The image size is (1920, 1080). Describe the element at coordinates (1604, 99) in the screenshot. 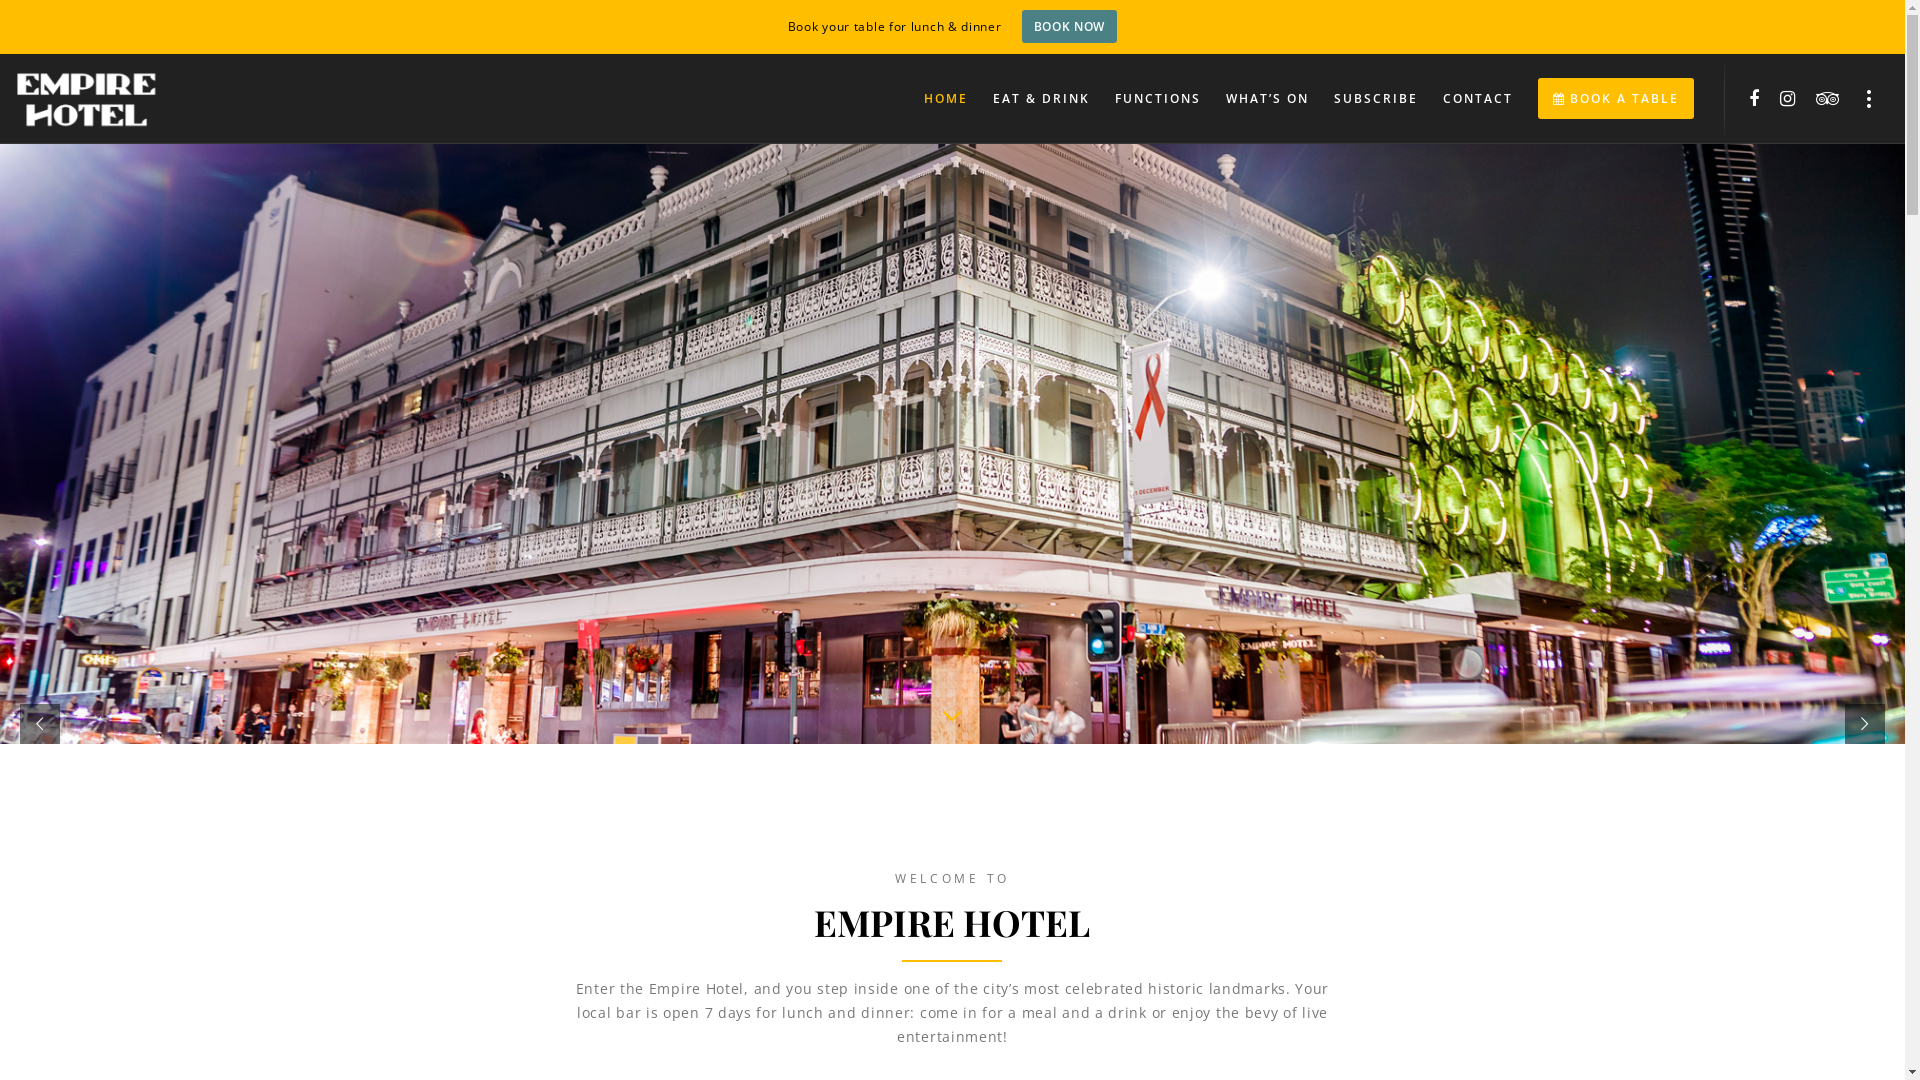

I see `BOOK A TABLE` at that location.